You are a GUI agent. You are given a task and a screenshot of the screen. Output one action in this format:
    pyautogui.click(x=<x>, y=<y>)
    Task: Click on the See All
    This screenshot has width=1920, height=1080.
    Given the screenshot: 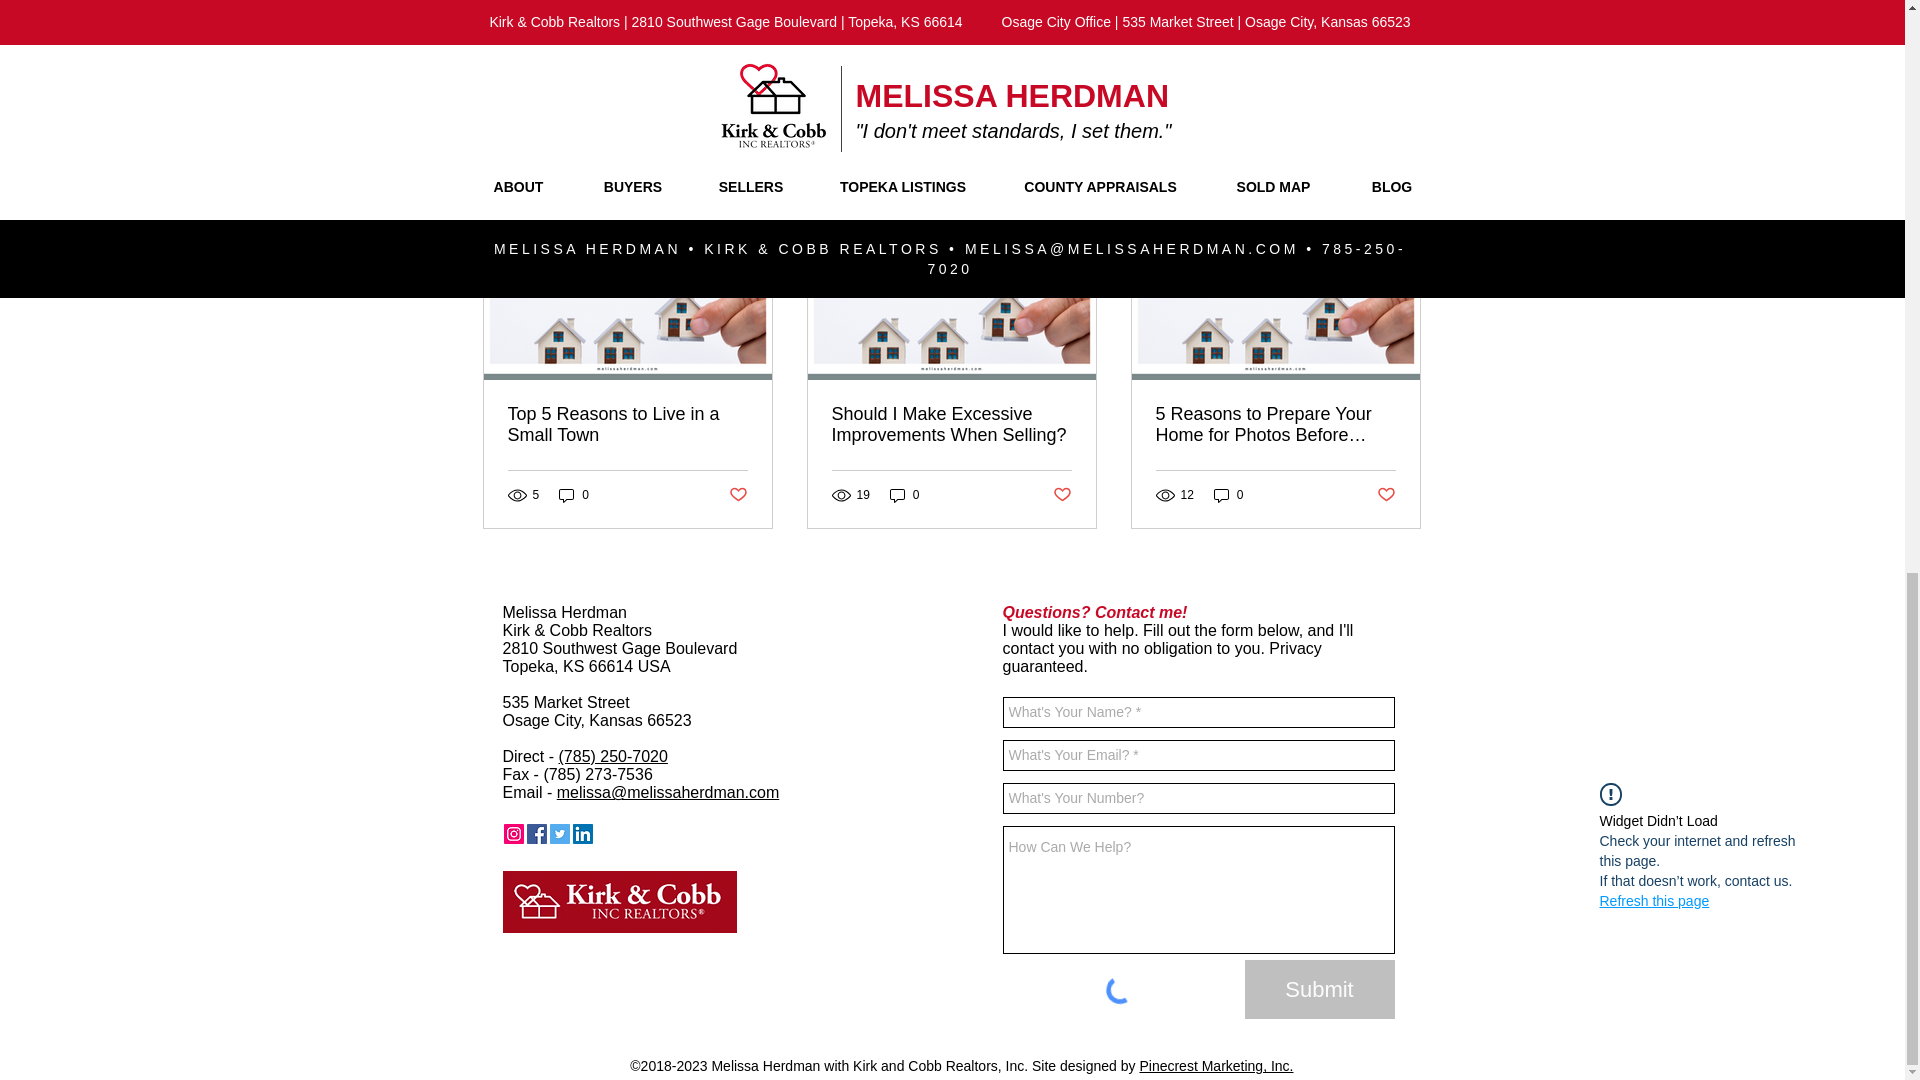 What is the action you would take?
    pyautogui.click(x=1400, y=182)
    